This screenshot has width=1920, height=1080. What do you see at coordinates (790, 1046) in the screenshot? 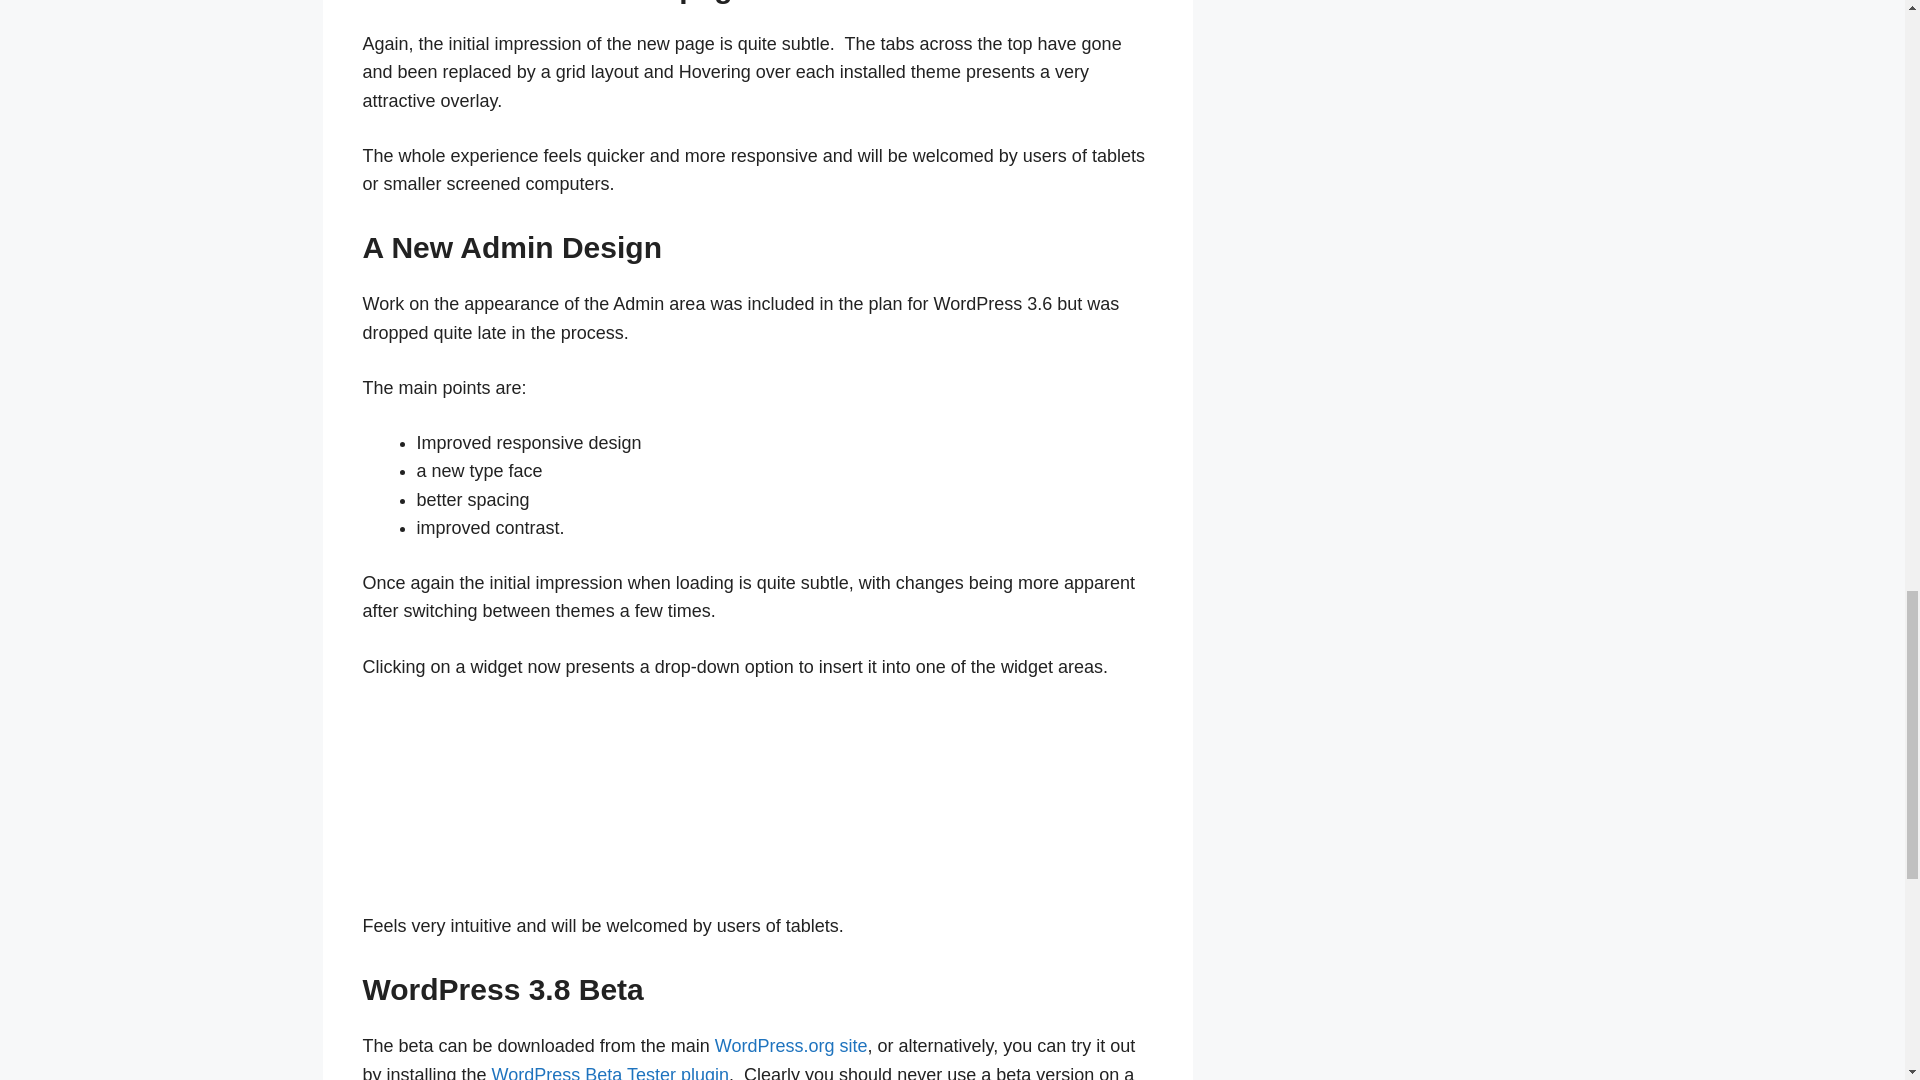
I see `WordPress 3.8 Download Page` at bounding box center [790, 1046].